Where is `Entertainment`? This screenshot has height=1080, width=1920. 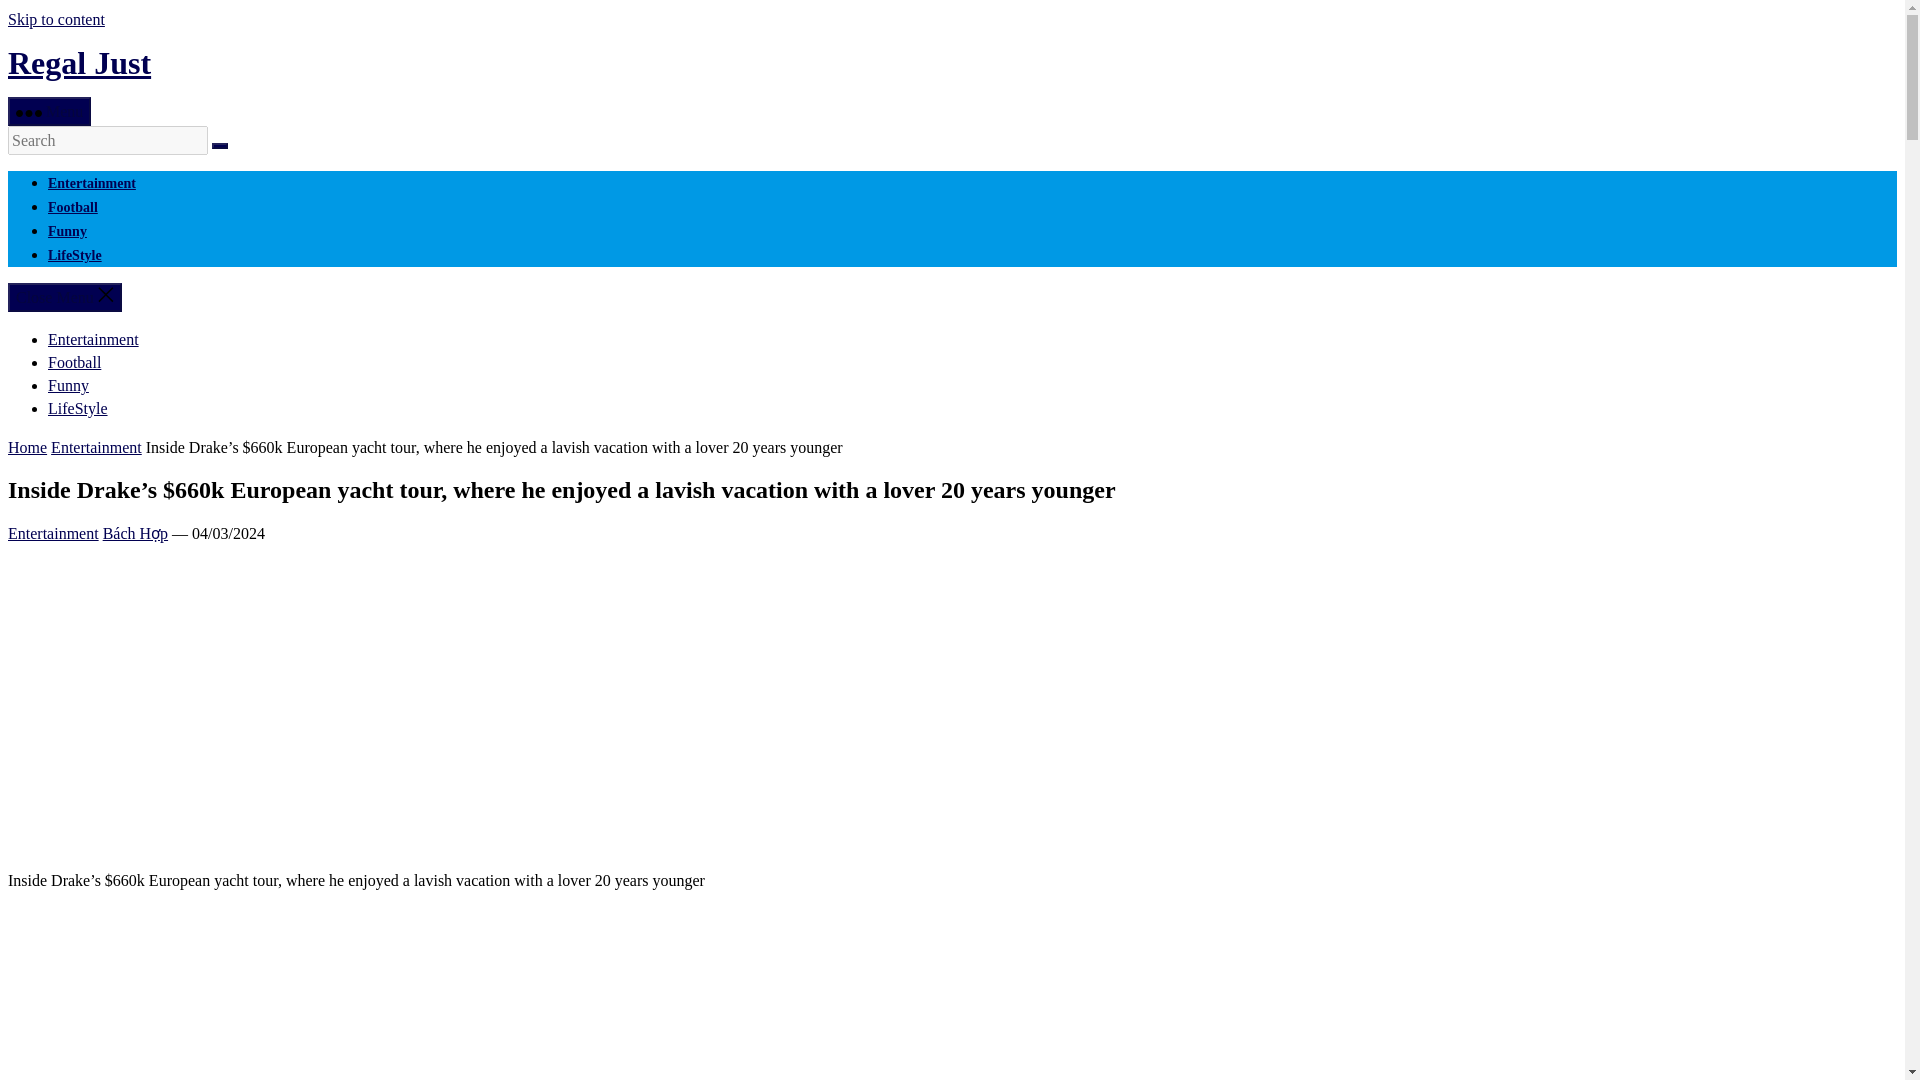 Entertainment is located at coordinates (93, 338).